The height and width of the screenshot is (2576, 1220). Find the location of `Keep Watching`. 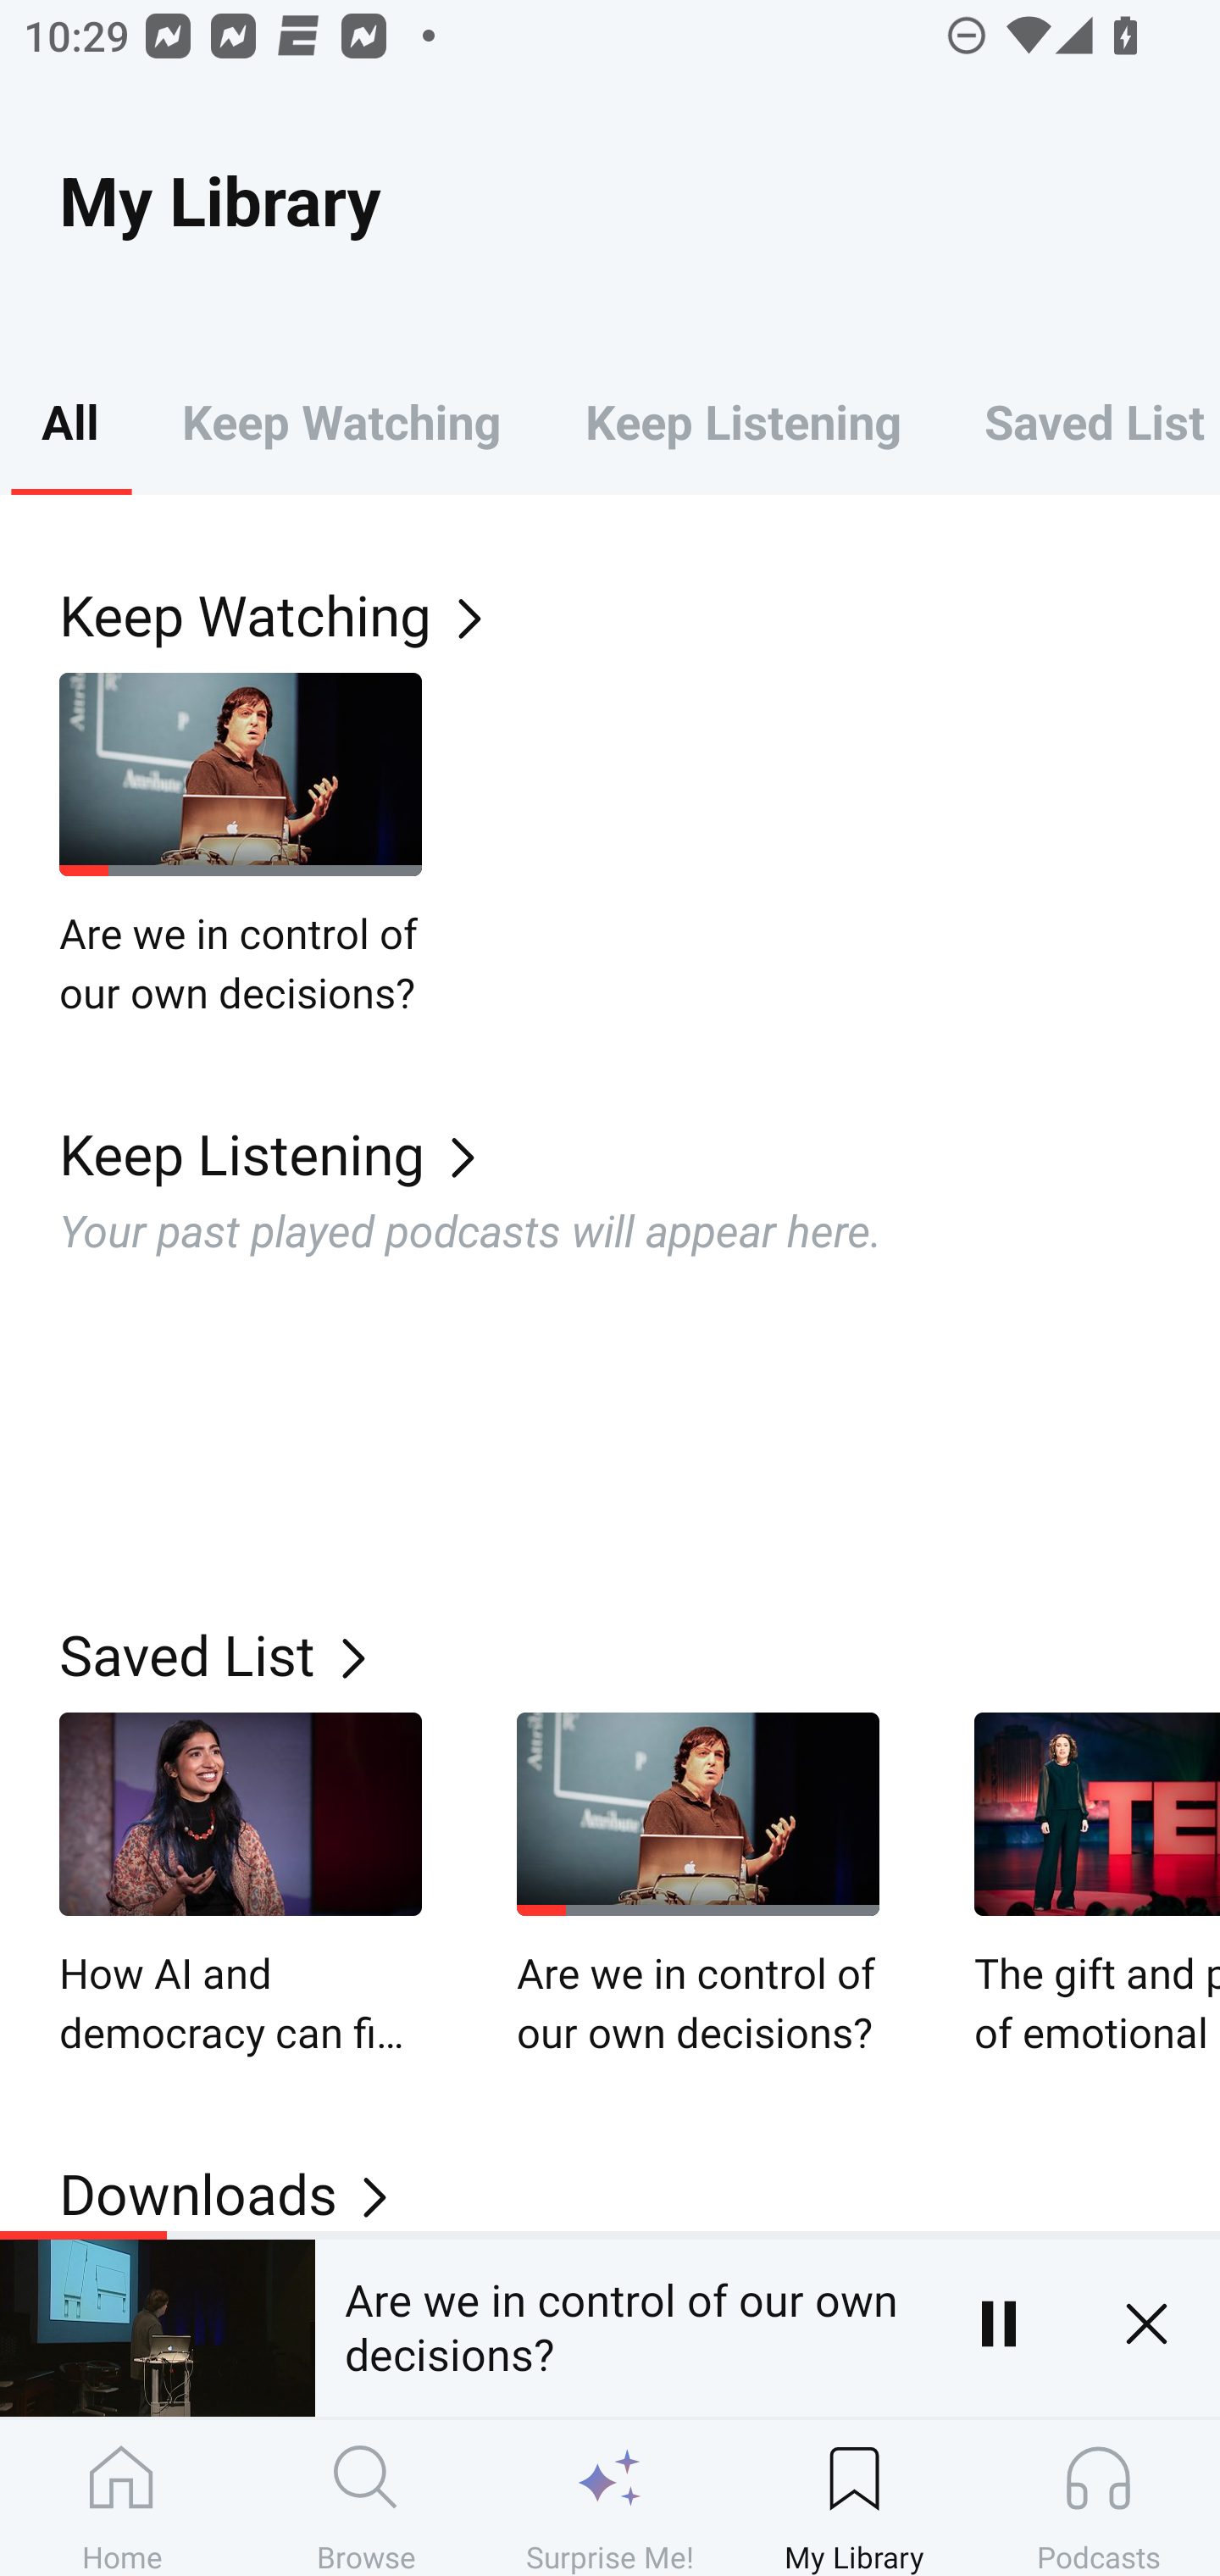

Keep Watching is located at coordinates (341, 420).